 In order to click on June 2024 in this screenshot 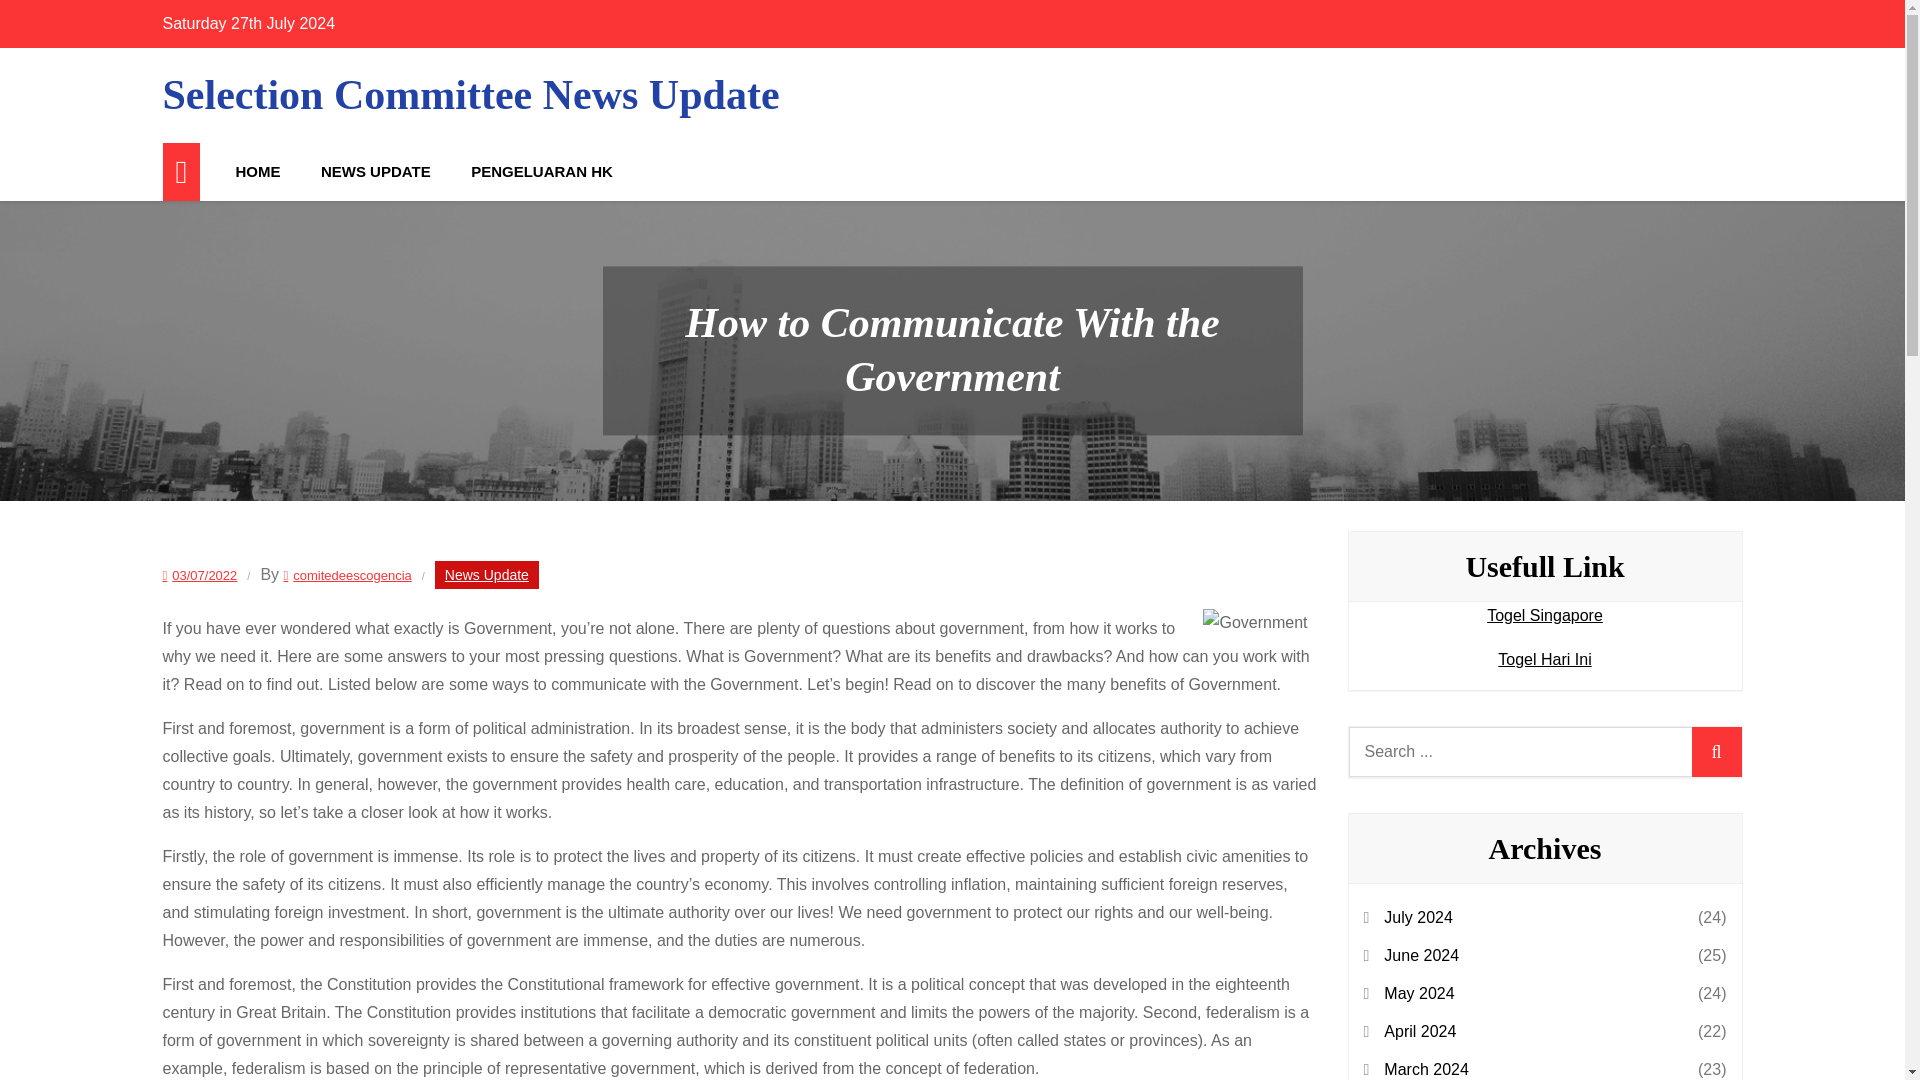, I will do `click(1422, 955)`.